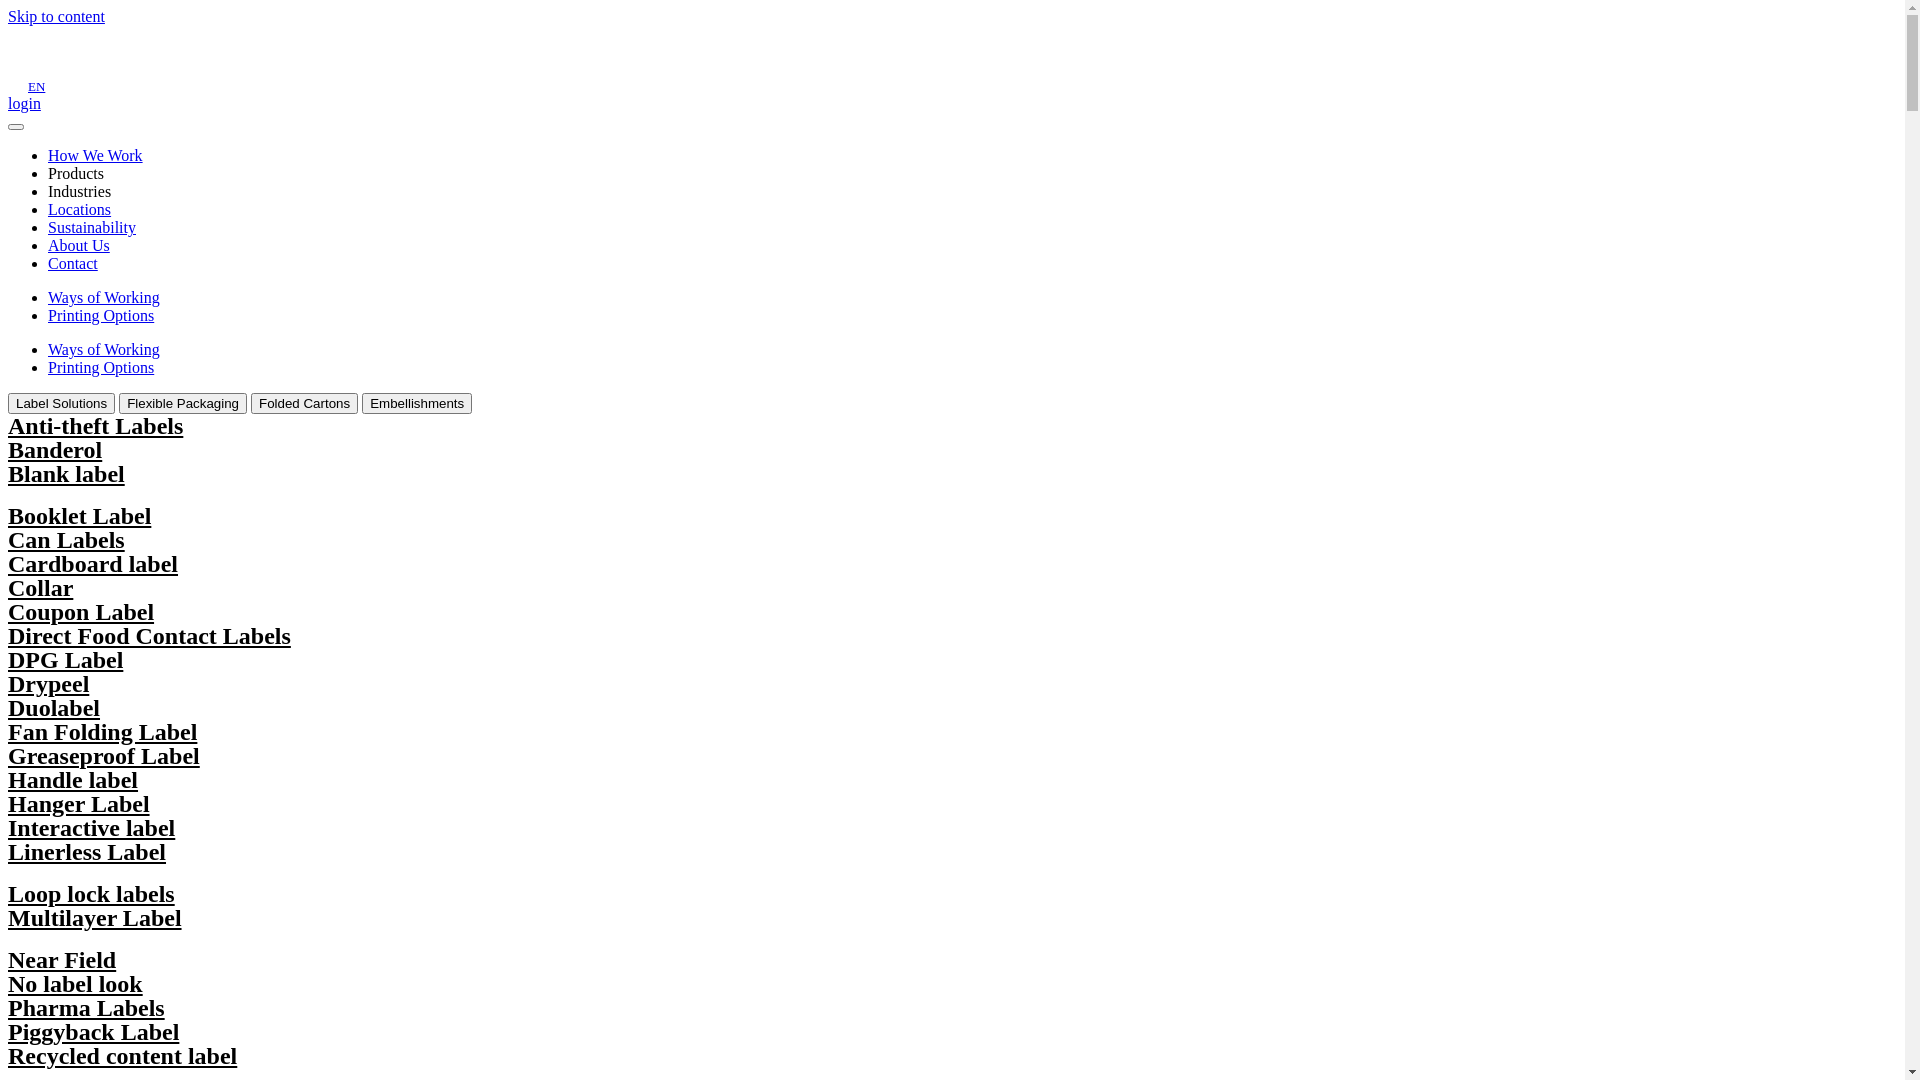  I want to click on Multilayer Label, so click(95, 918).